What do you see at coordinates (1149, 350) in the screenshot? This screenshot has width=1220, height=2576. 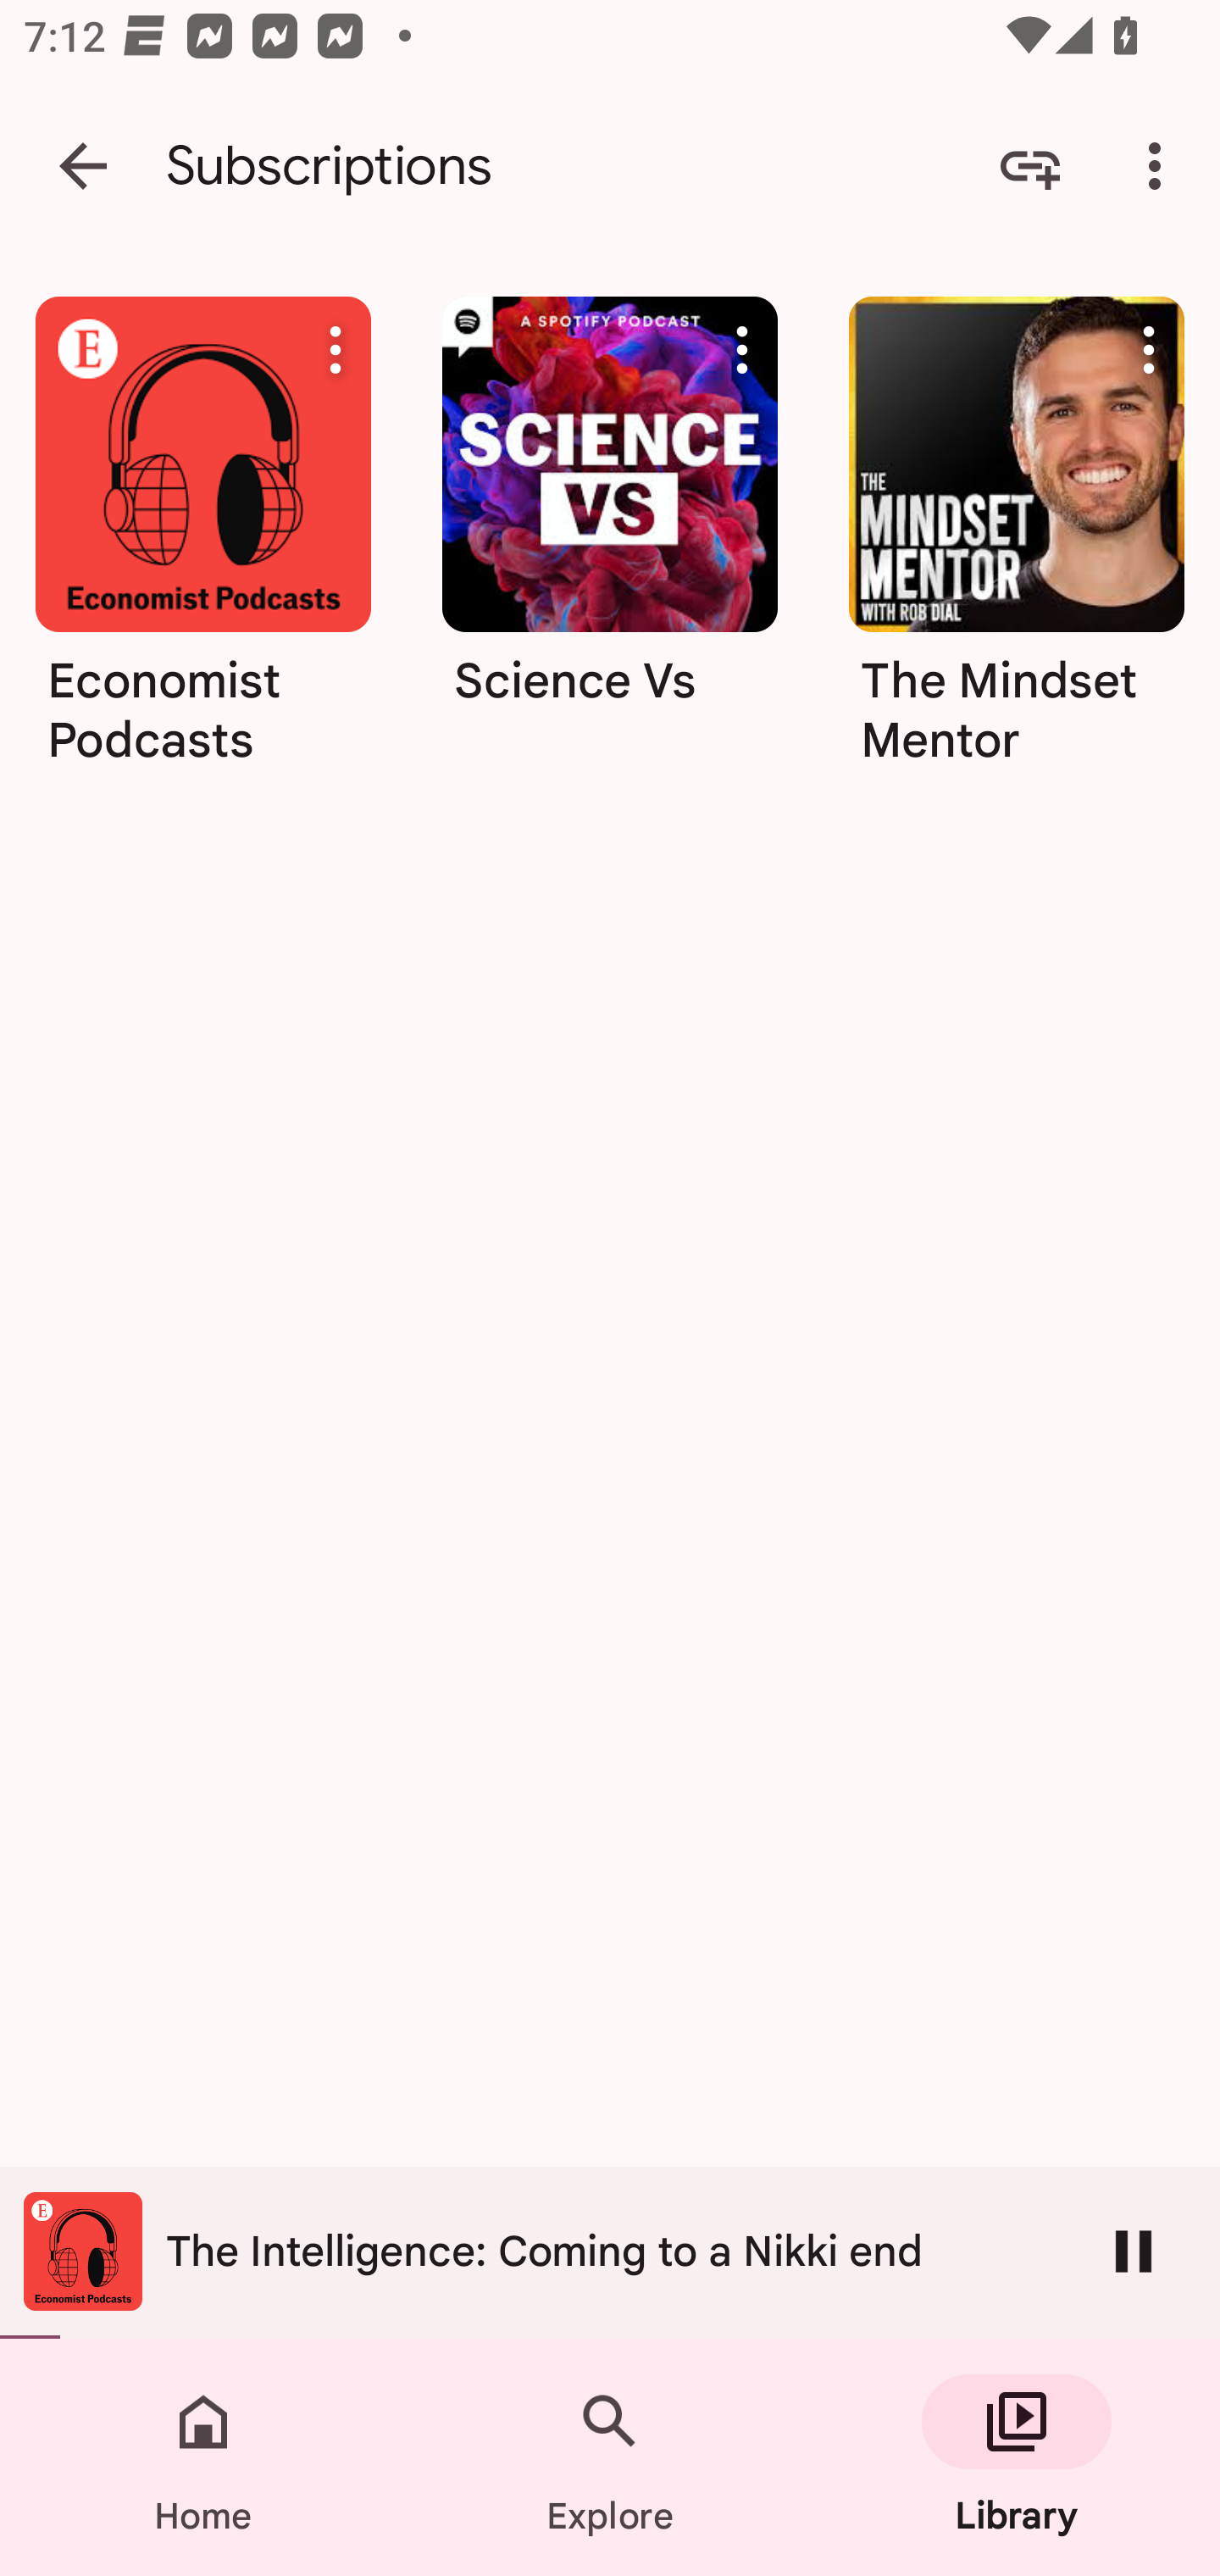 I see `More actions` at bounding box center [1149, 350].